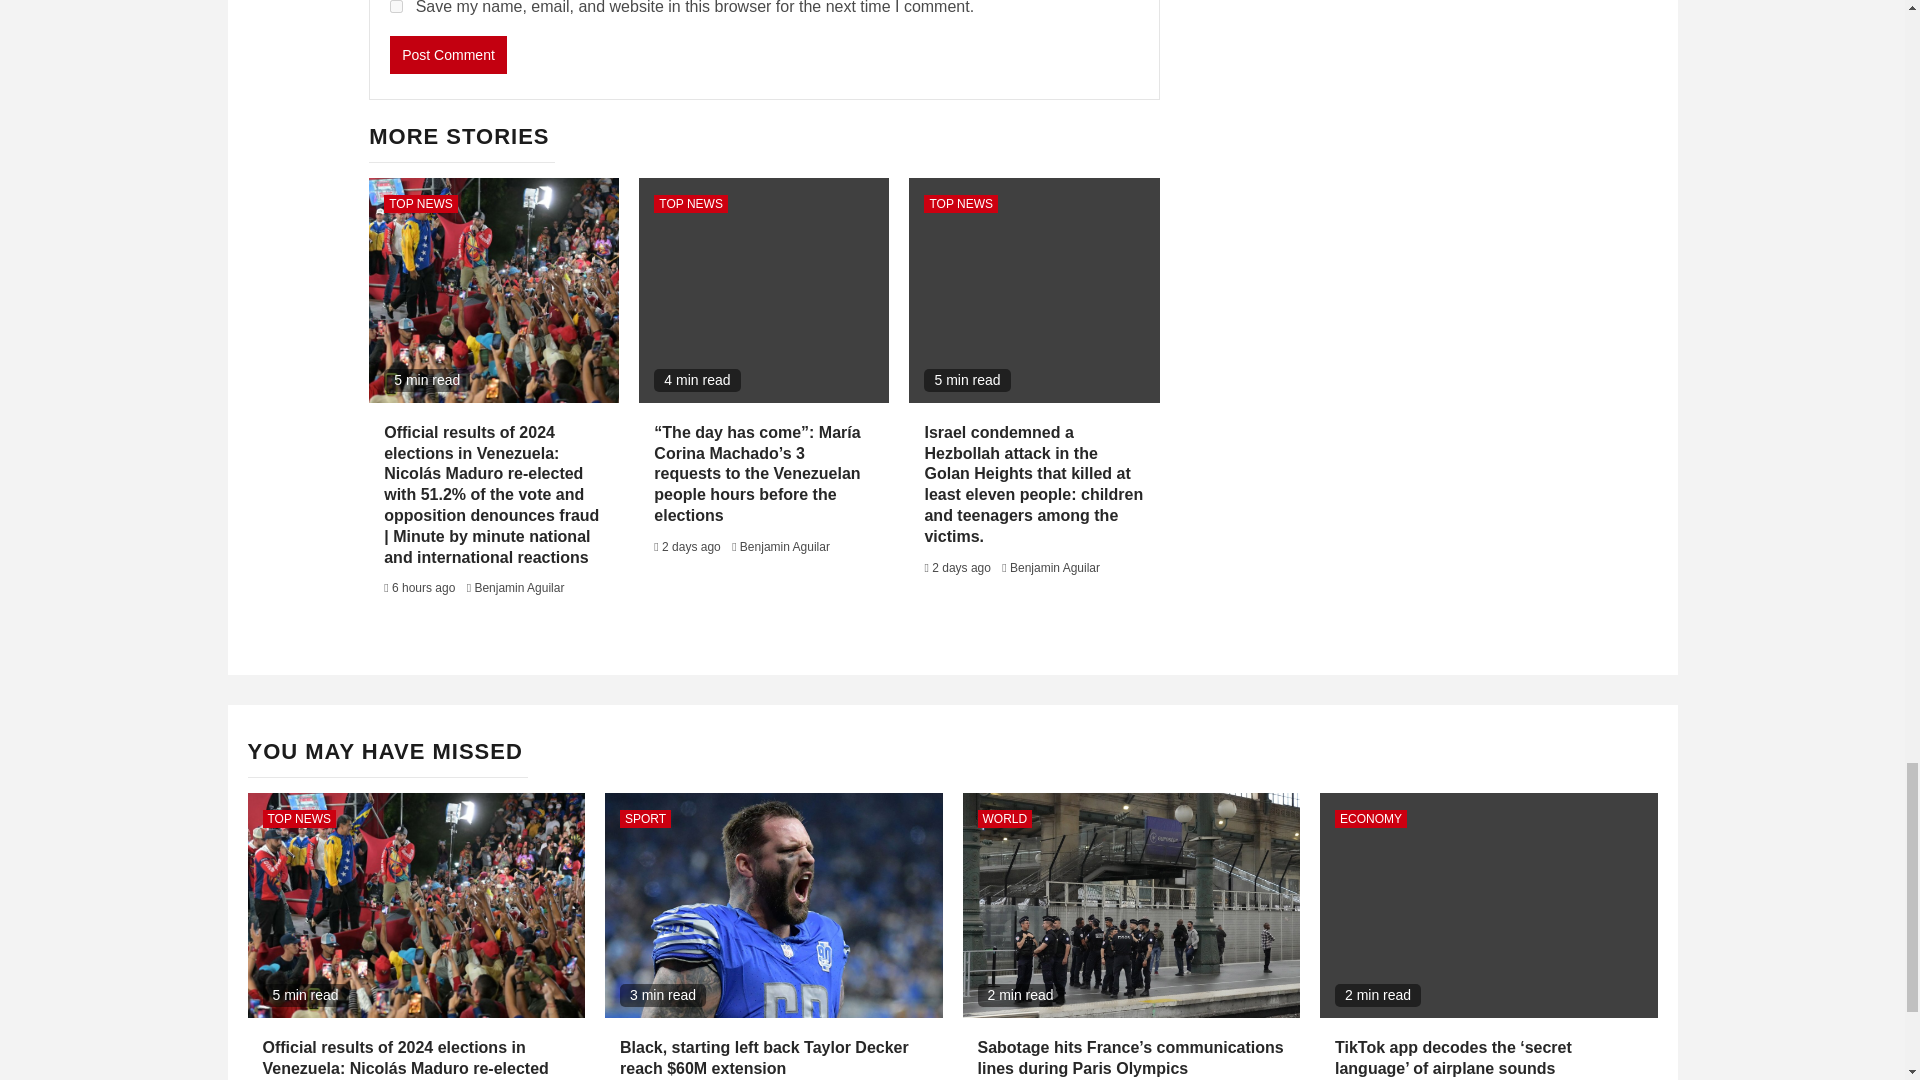  What do you see at coordinates (448, 54) in the screenshot?
I see `Post Comment` at bounding box center [448, 54].